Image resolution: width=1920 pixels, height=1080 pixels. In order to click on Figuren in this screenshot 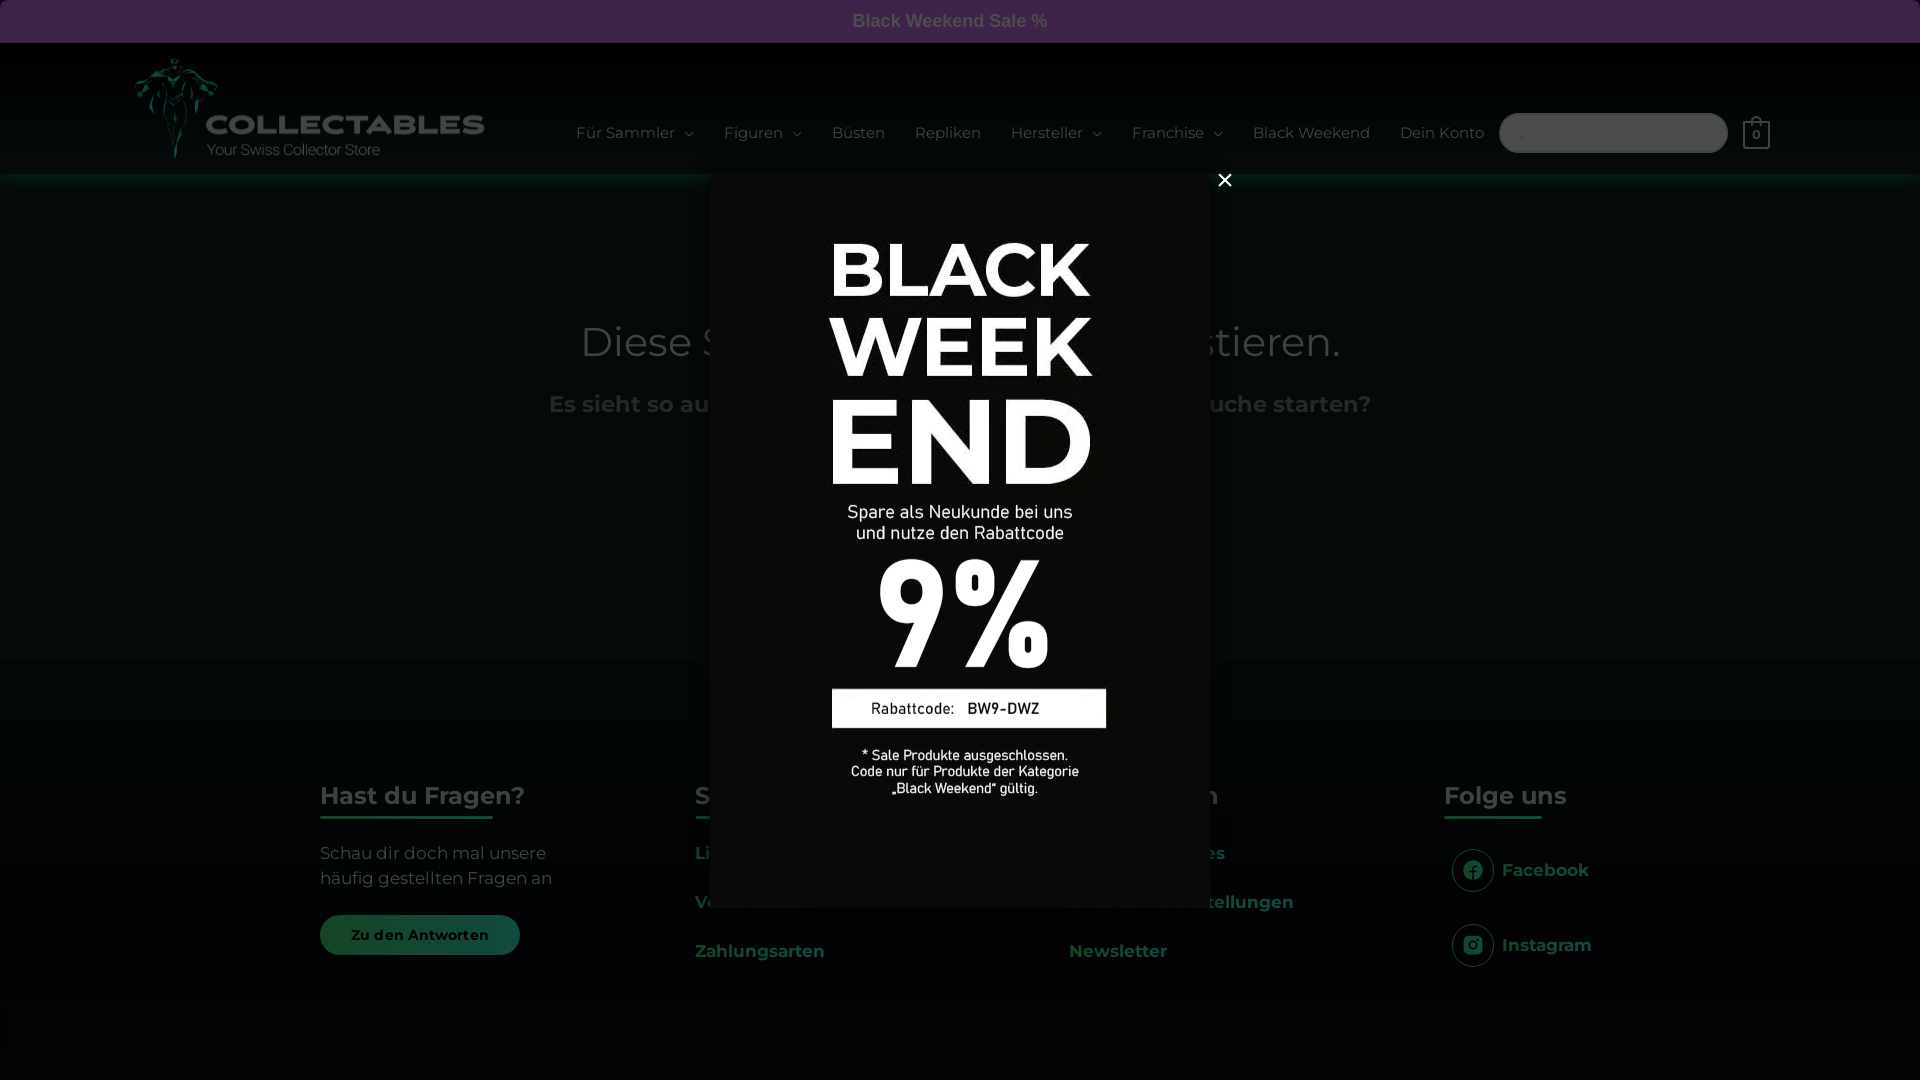, I will do `click(763, 134)`.